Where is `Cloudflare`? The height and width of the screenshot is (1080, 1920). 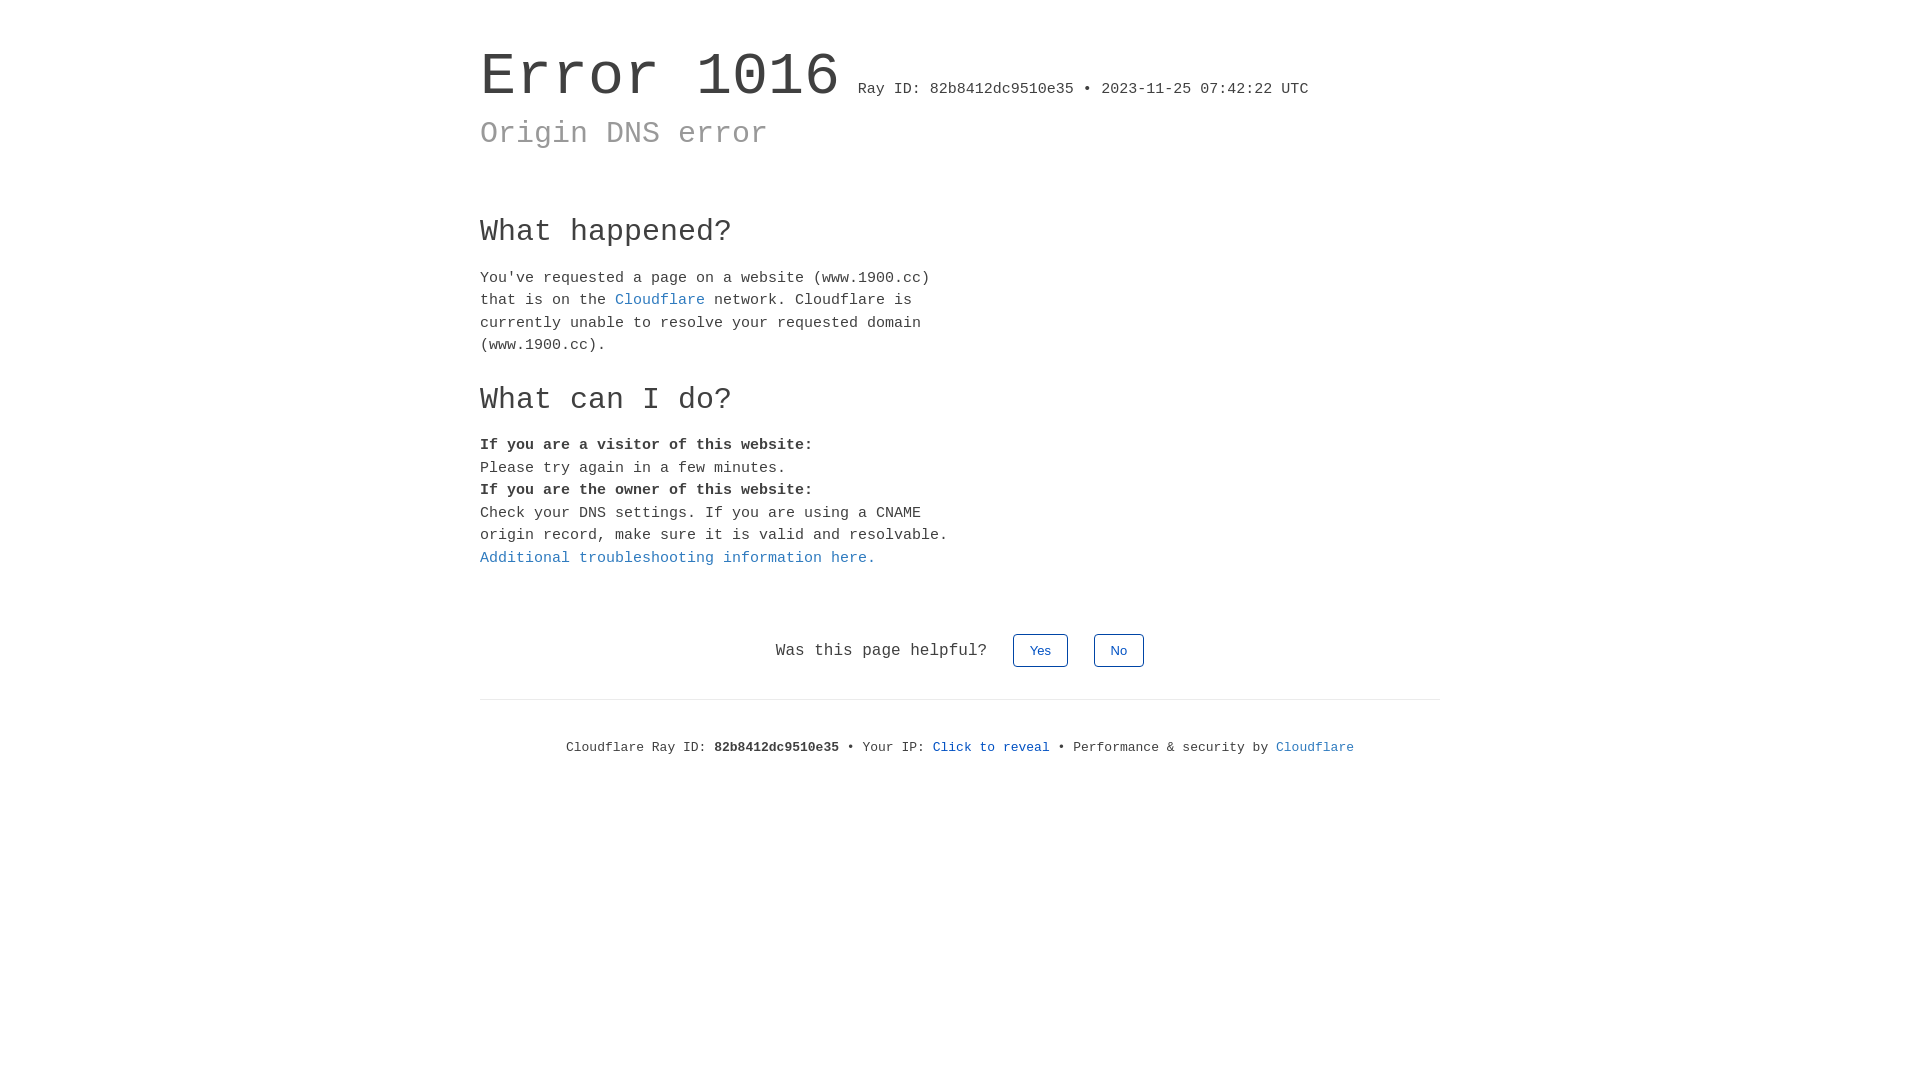
Cloudflare is located at coordinates (1315, 748).